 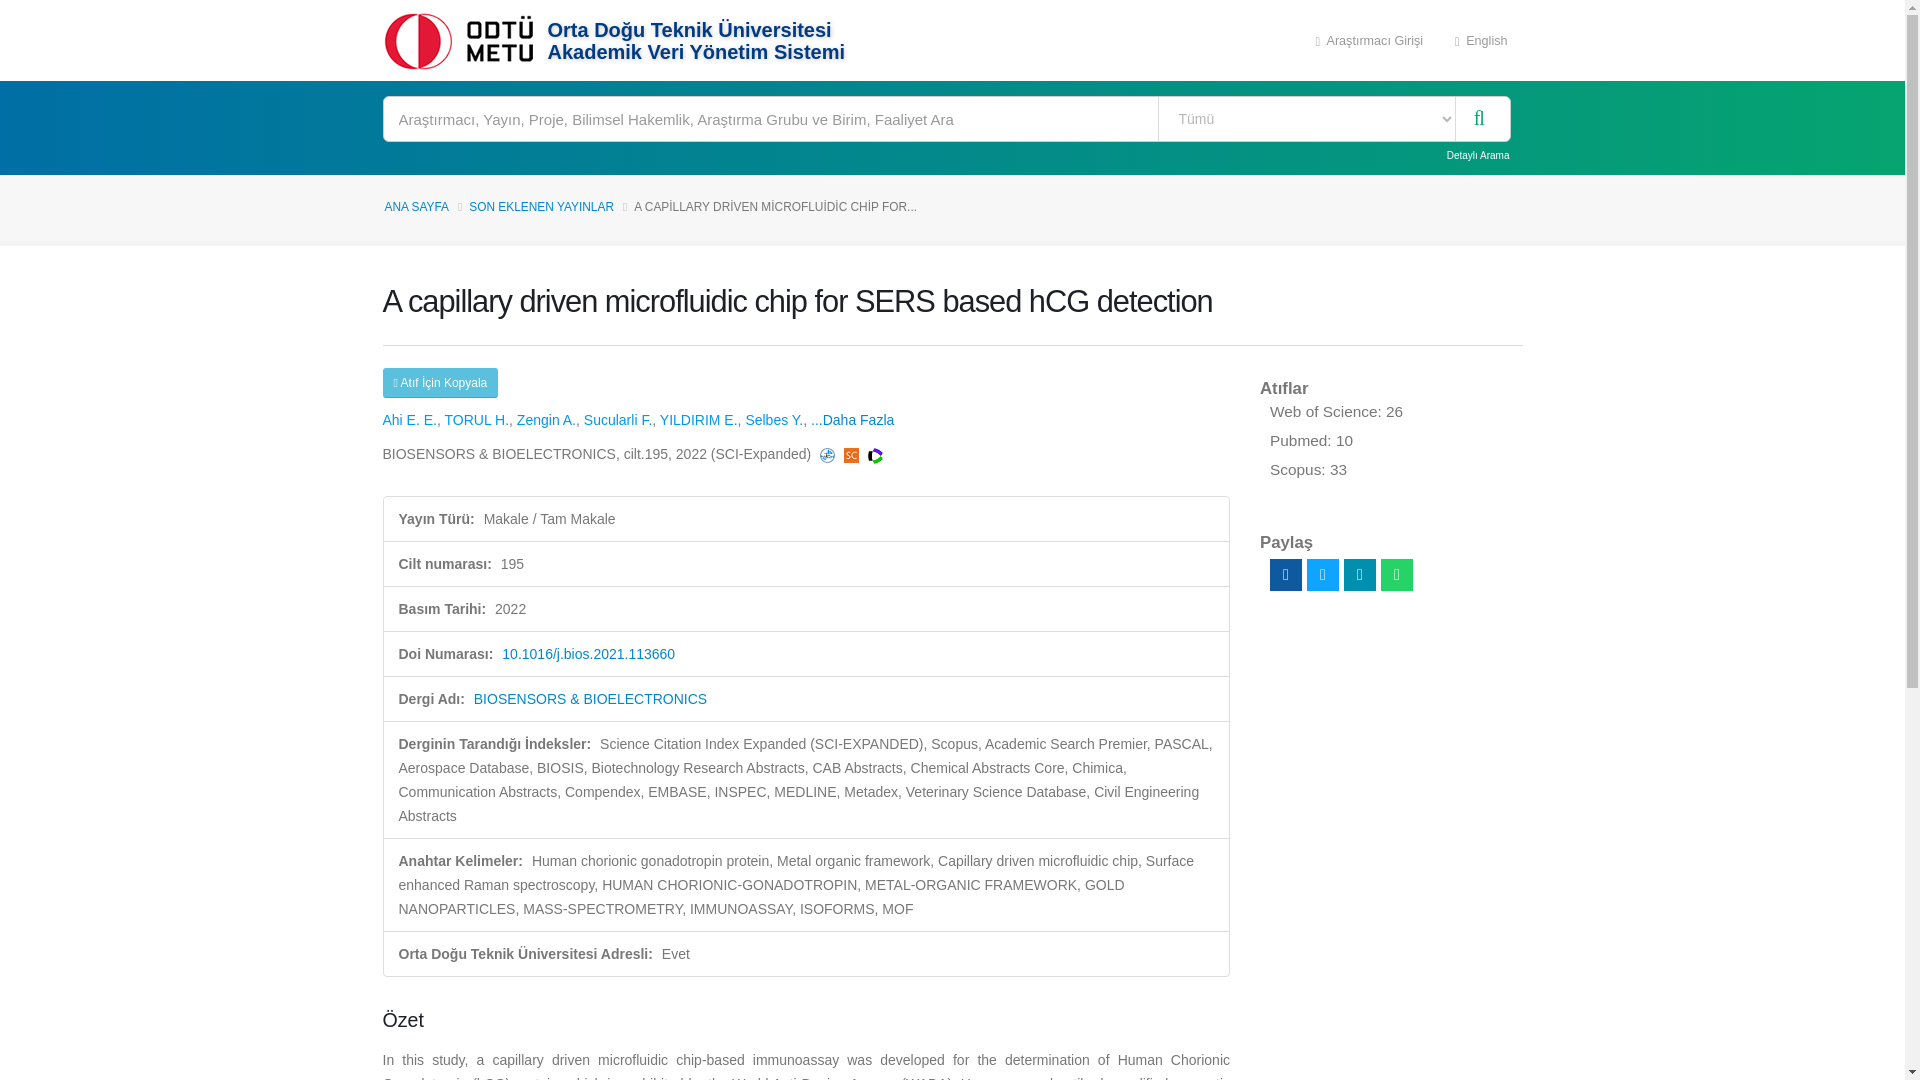 What do you see at coordinates (852, 419) in the screenshot?
I see `...Daha Fazla` at bounding box center [852, 419].